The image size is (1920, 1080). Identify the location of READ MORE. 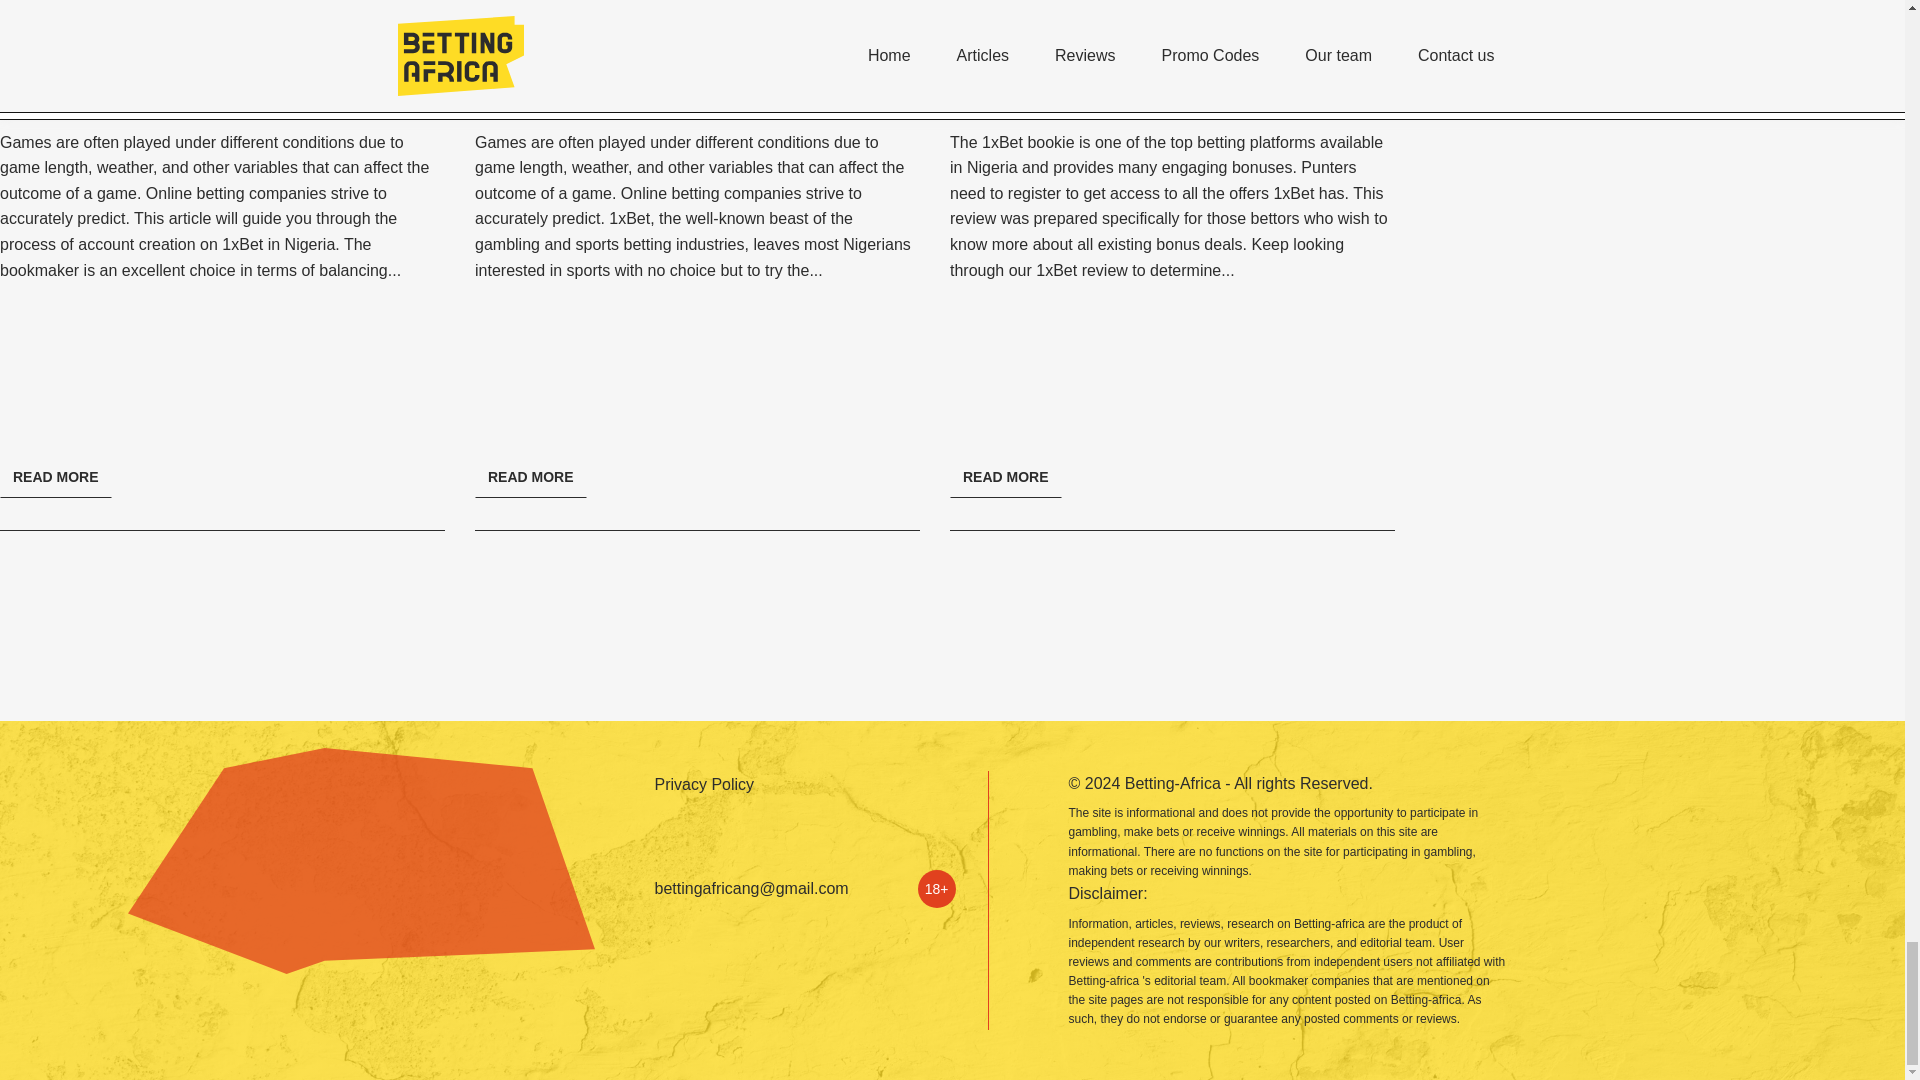
(530, 476).